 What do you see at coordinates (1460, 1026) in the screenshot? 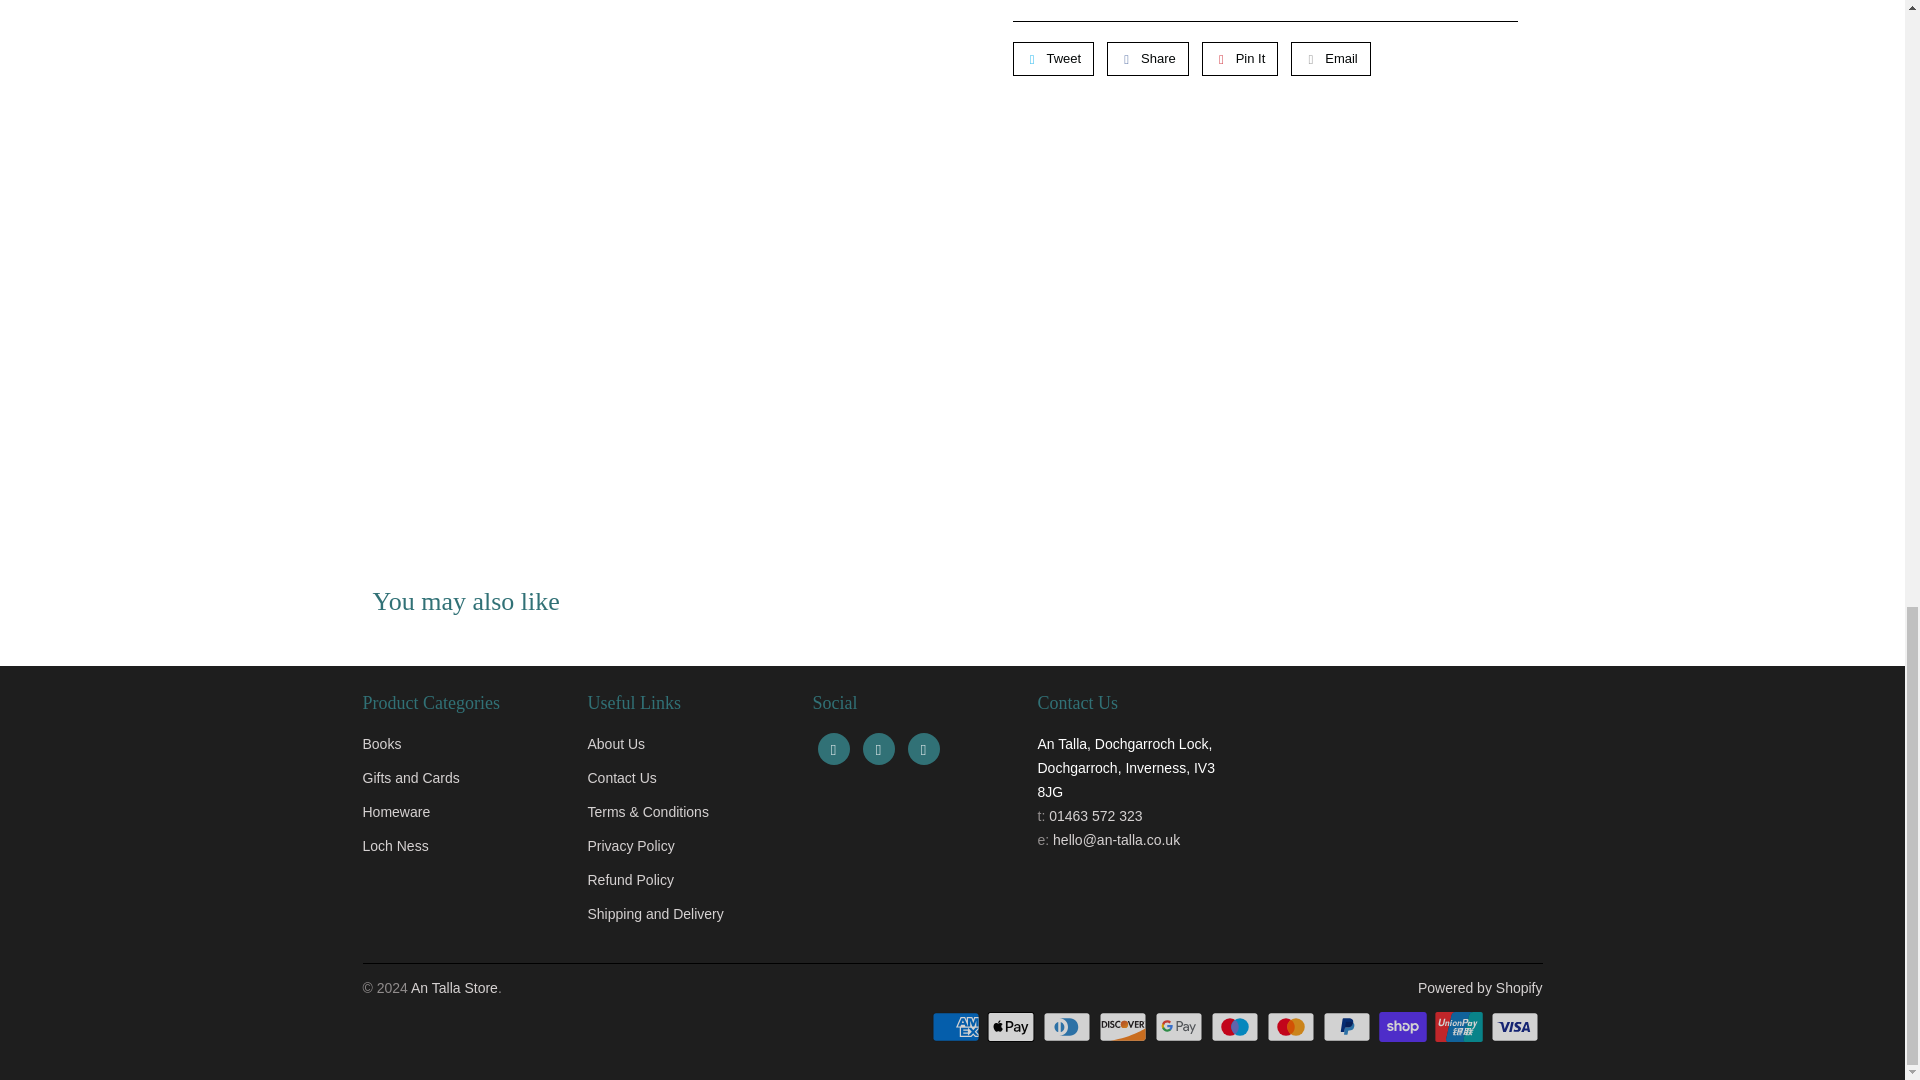
I see `Union Pay` at bounding box center [1460, 1026].